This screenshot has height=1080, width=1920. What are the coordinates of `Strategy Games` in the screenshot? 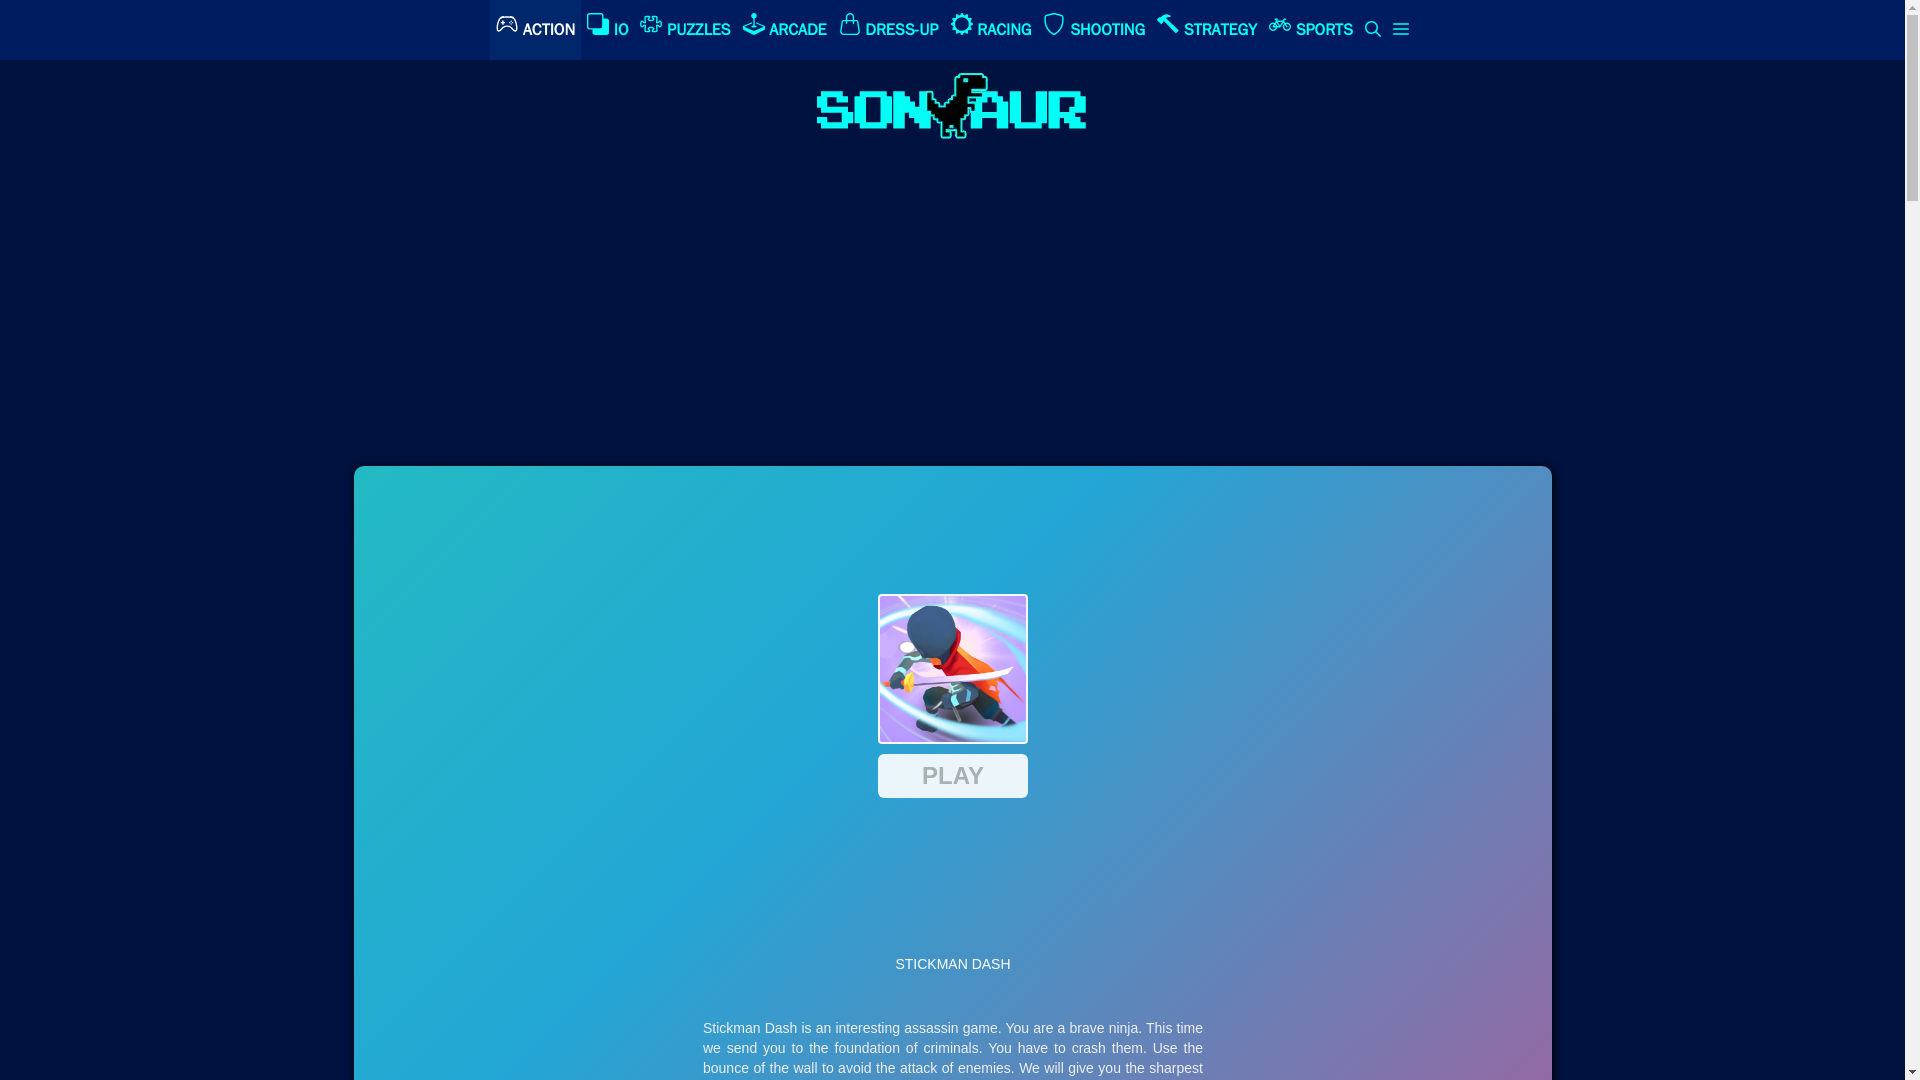 It's located at (1206, 30).